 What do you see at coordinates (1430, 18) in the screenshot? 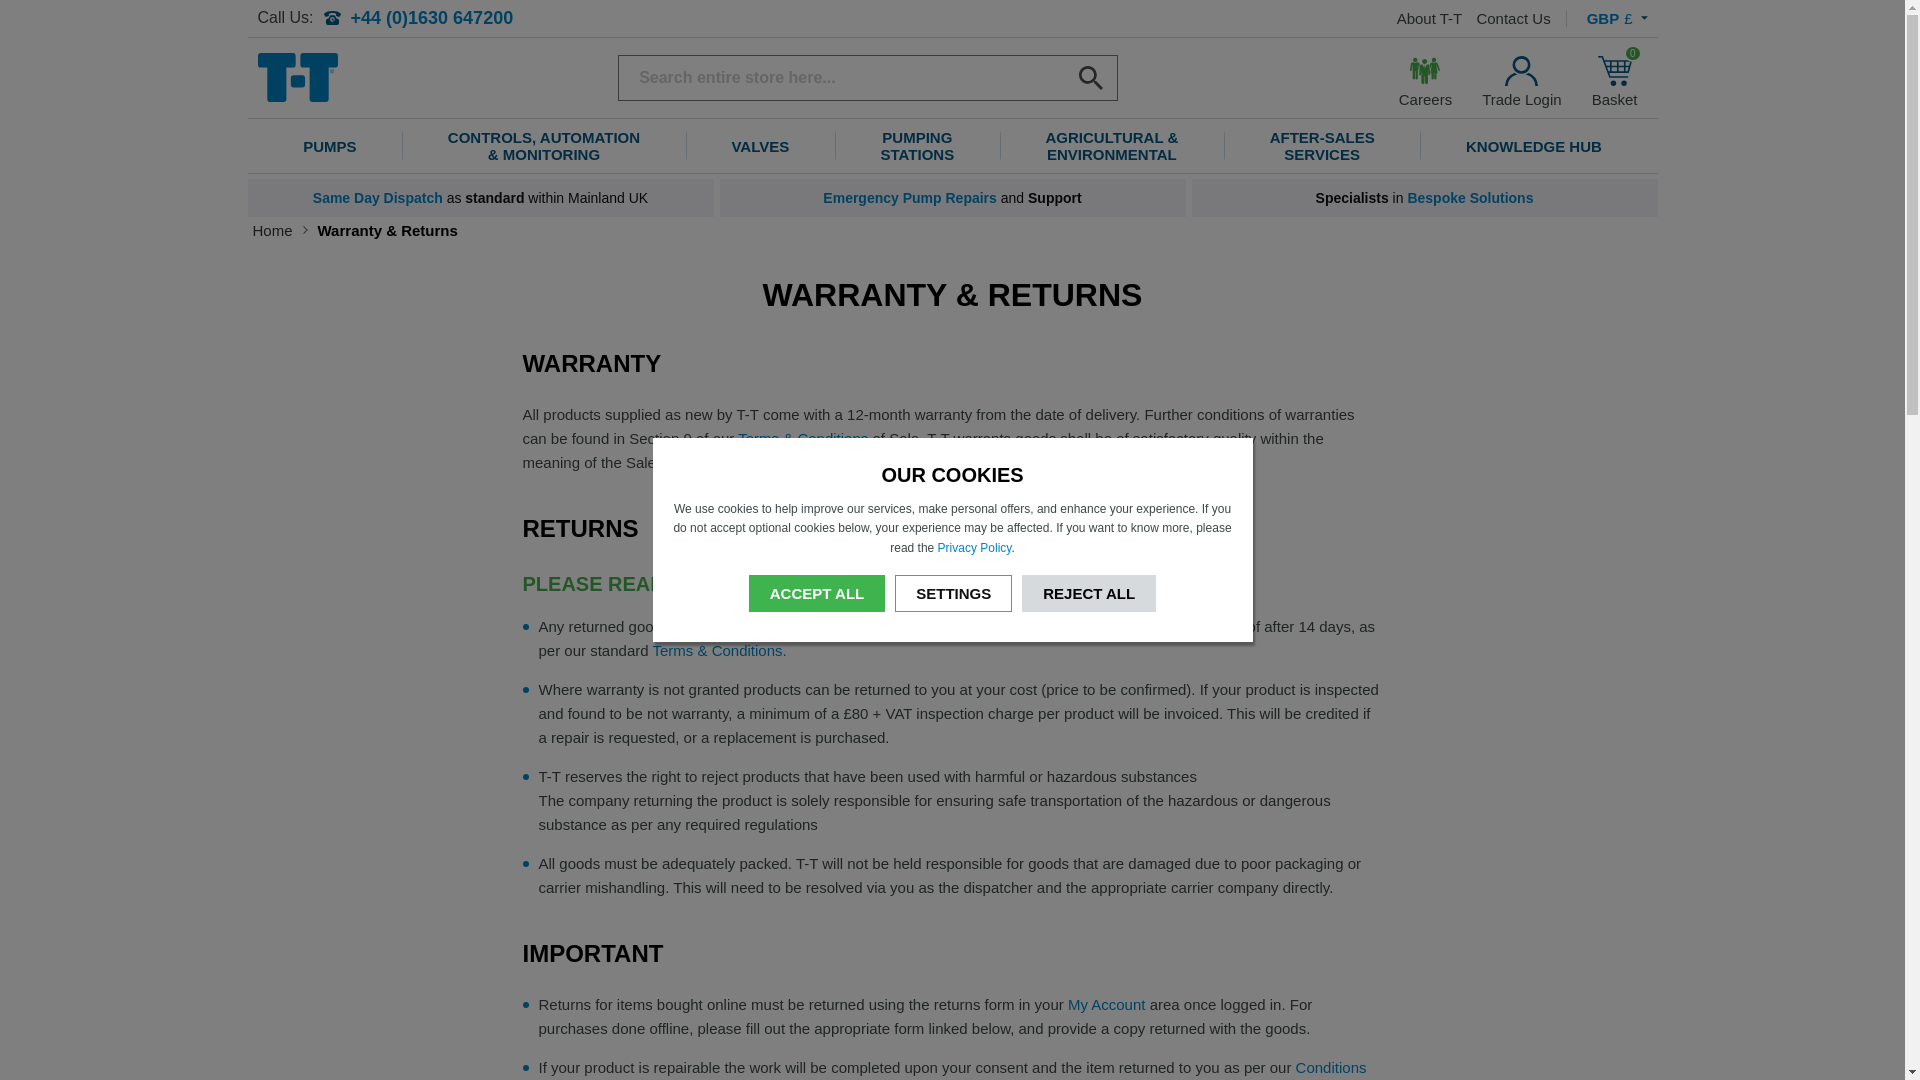
I see `About T-T` at bounding box center [1430, 18].